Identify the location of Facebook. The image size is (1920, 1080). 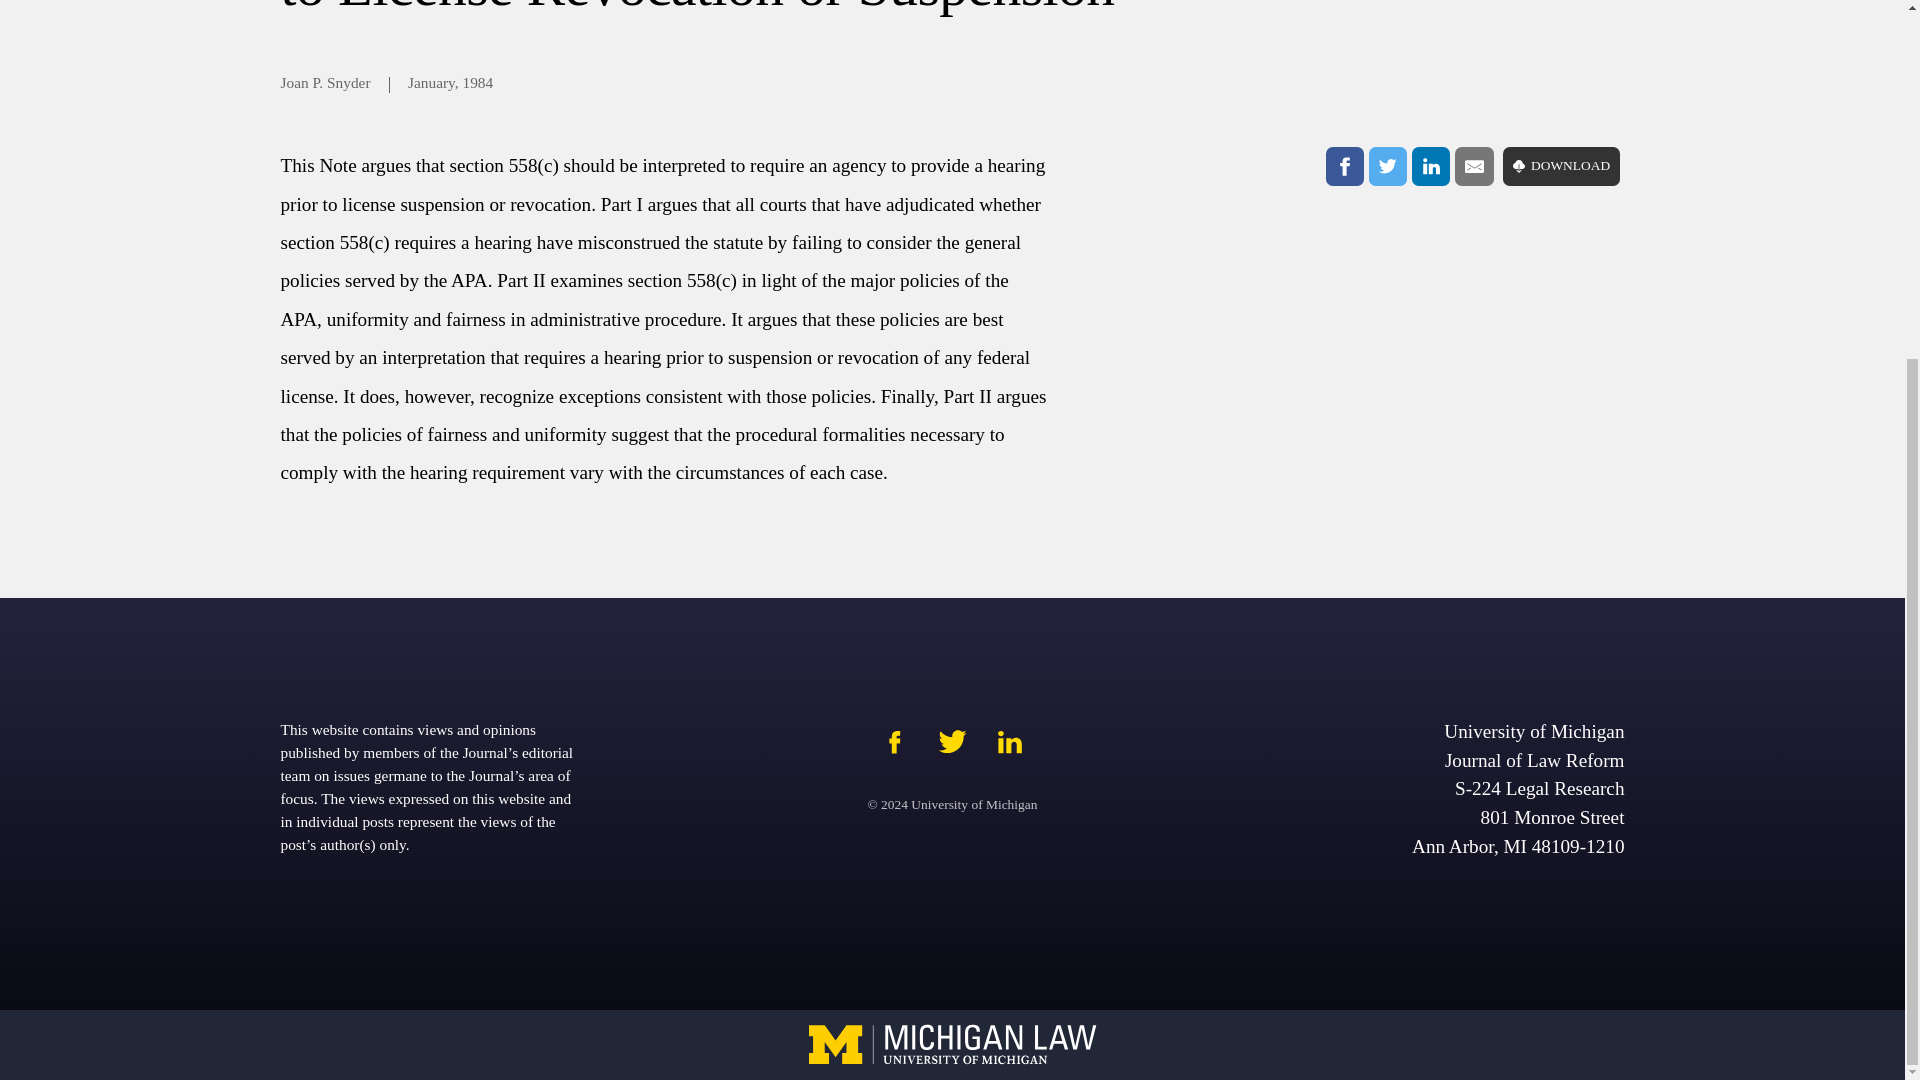
(1344, 165).